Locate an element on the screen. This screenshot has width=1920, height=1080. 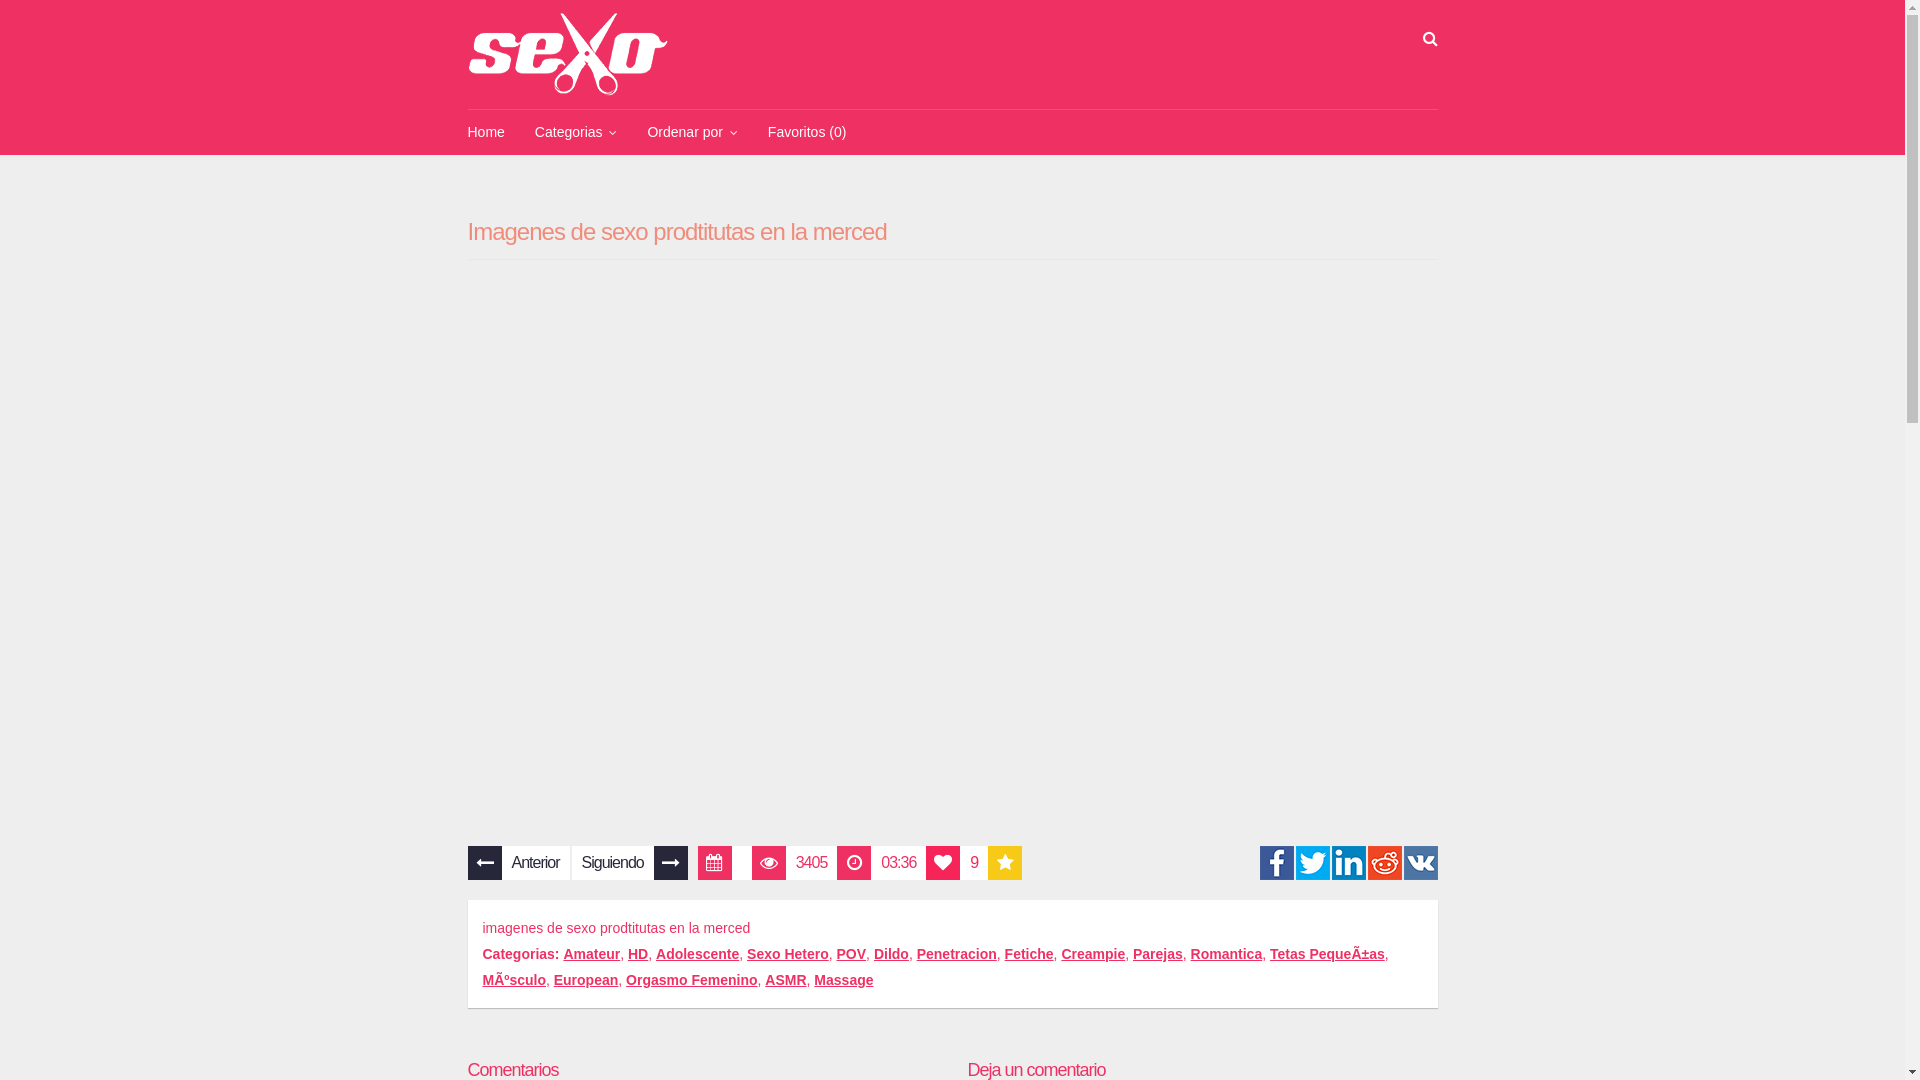
Categorias is located at coordinates (576, 132).